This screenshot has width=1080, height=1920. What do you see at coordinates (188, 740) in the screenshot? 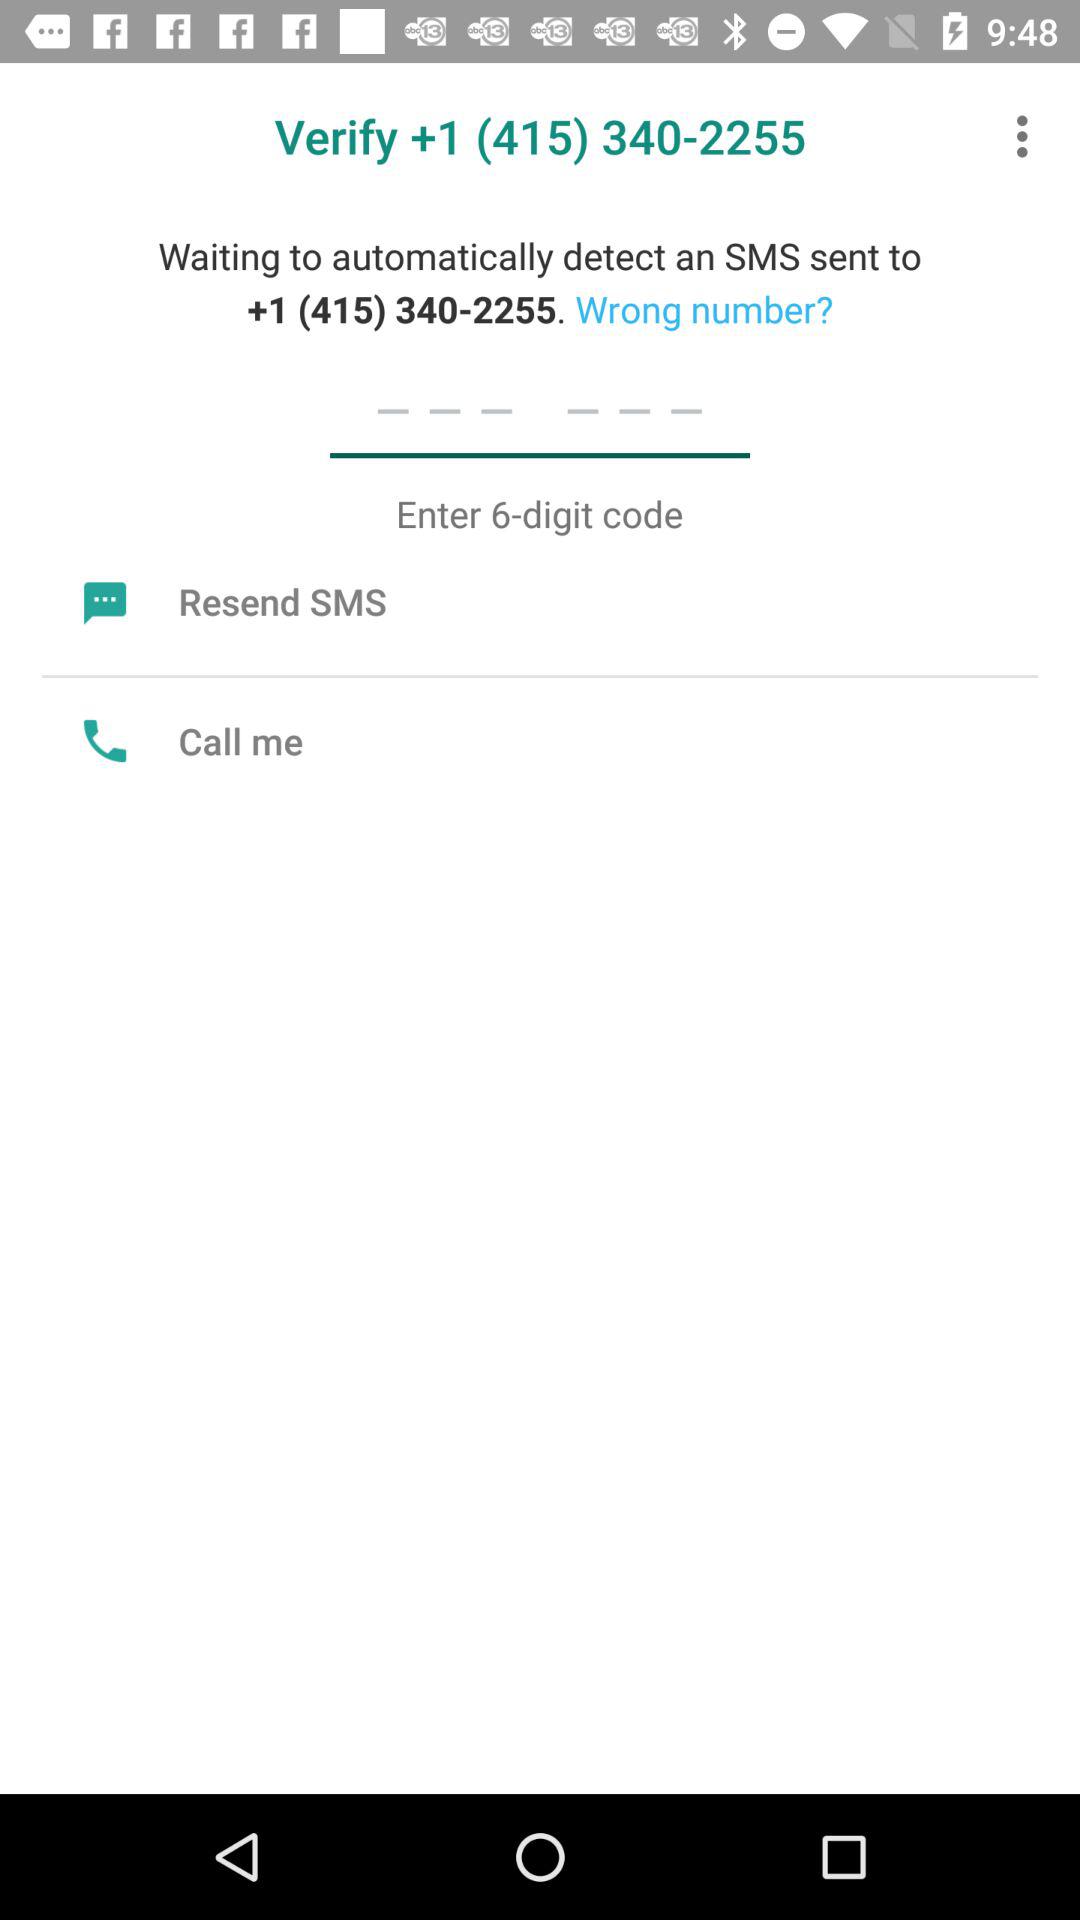
I see `choose call me on the left` at bounding box center [188, 740].